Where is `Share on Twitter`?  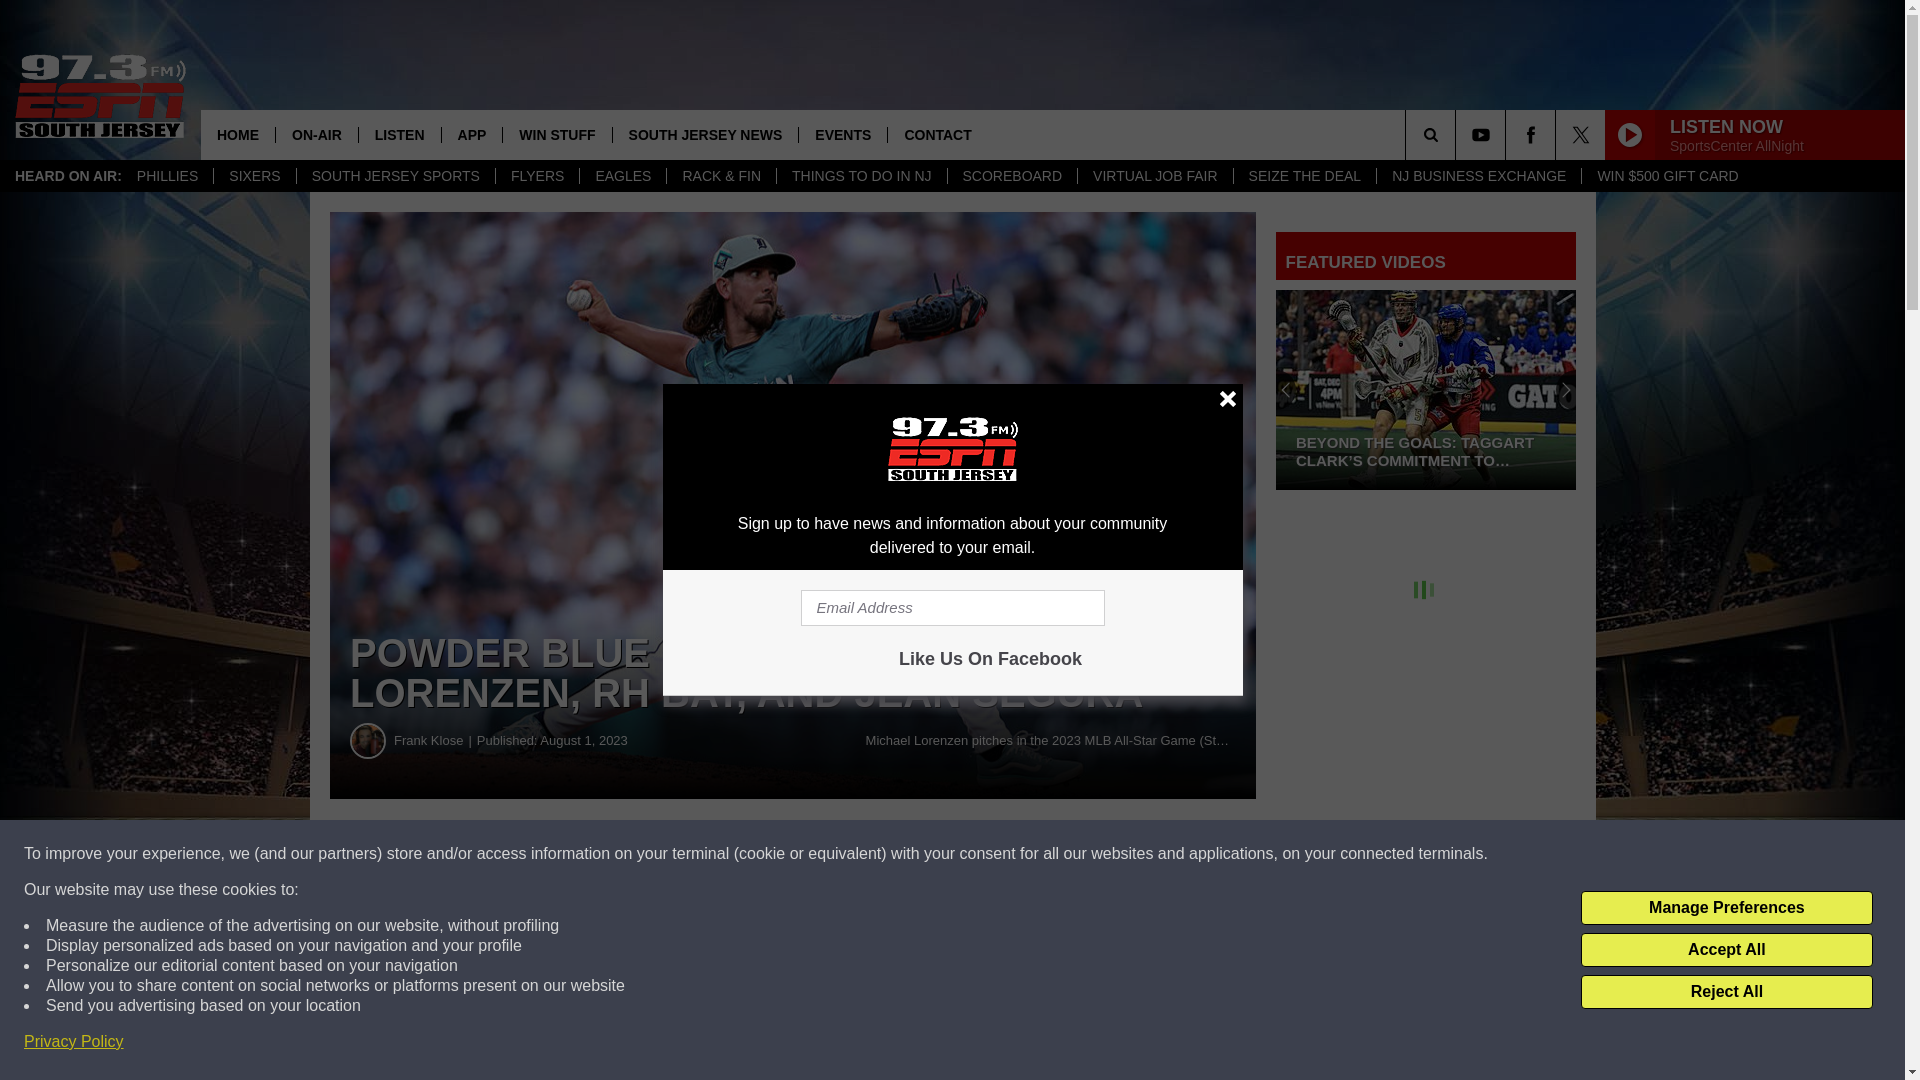
Share on Twitter is located at coordinates (978, 854).